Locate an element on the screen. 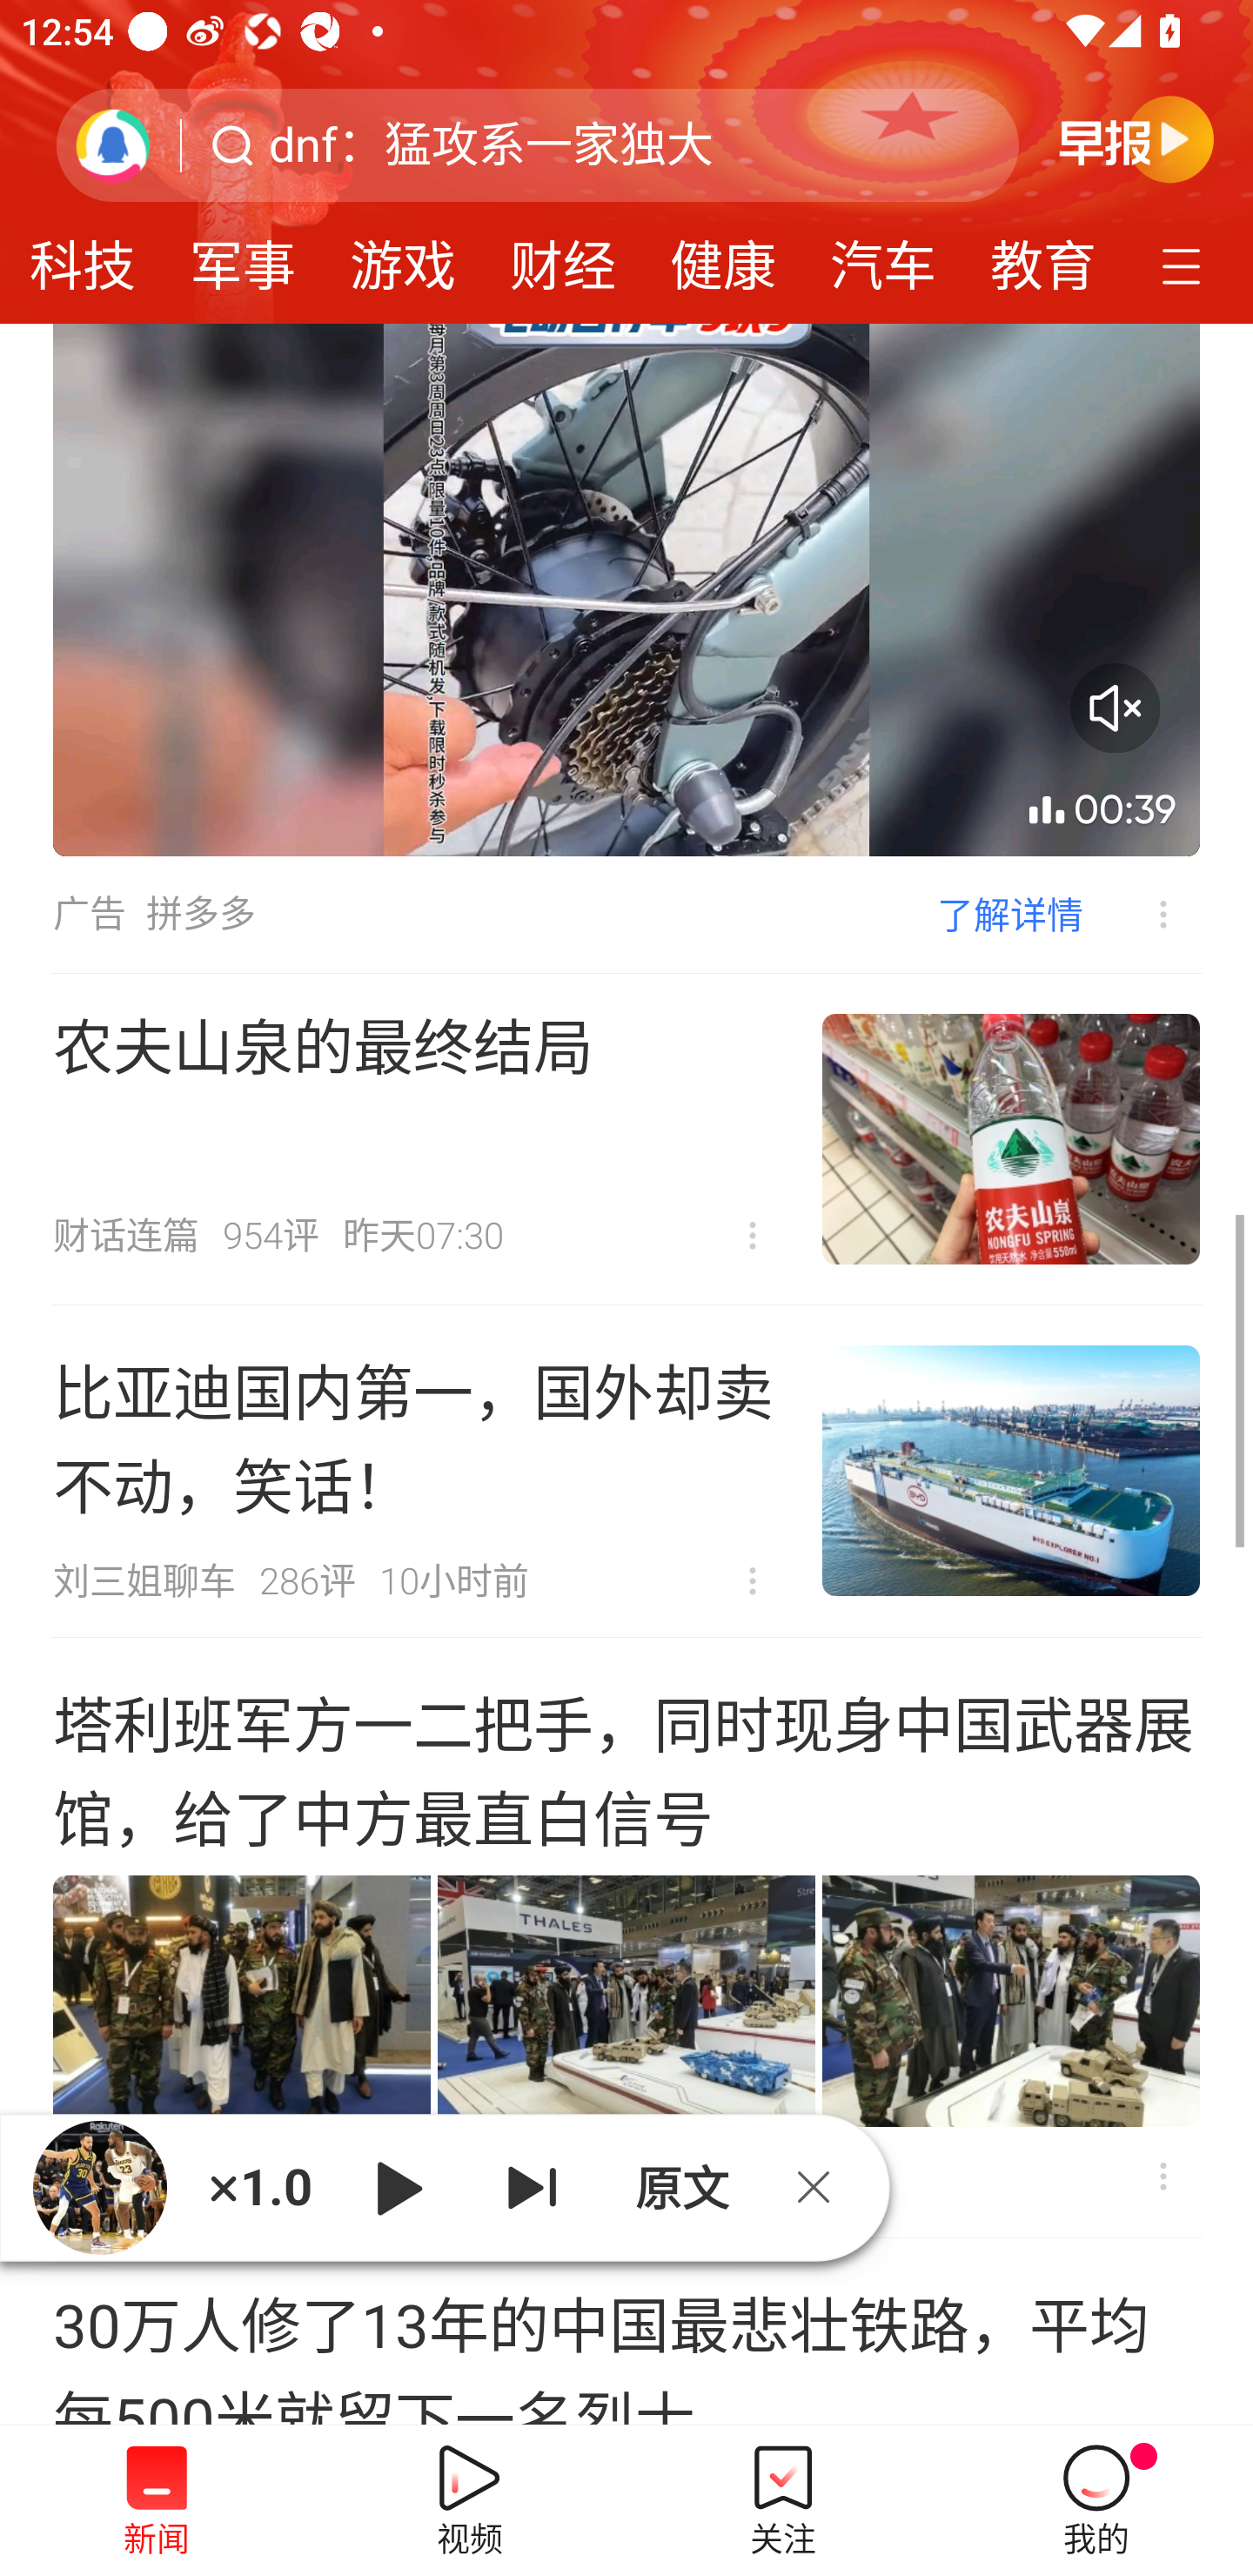 The width and height of the screenshot is (1253, 2576). 拼多多 is located at coordinates (200, 914).